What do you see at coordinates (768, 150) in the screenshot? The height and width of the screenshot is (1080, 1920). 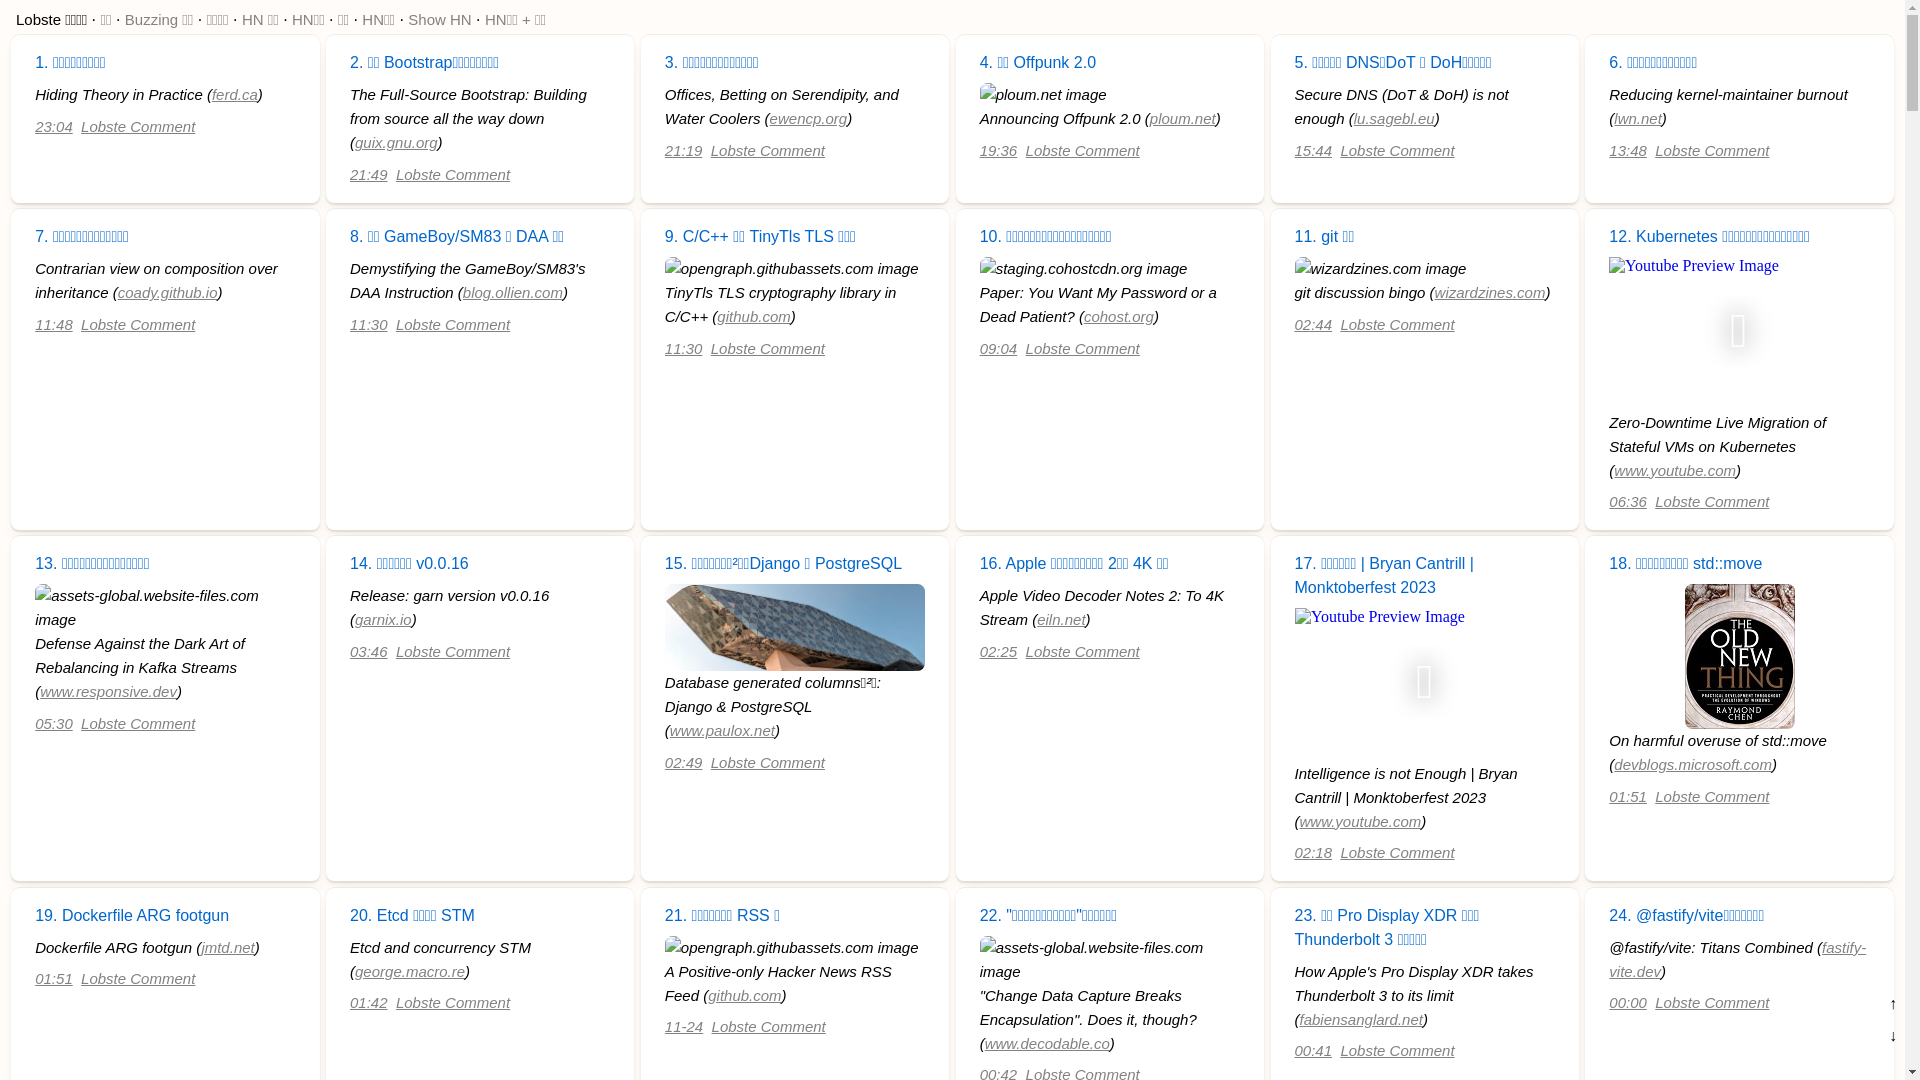 I see `Lobste Comment` at bounding box center [768, 150].